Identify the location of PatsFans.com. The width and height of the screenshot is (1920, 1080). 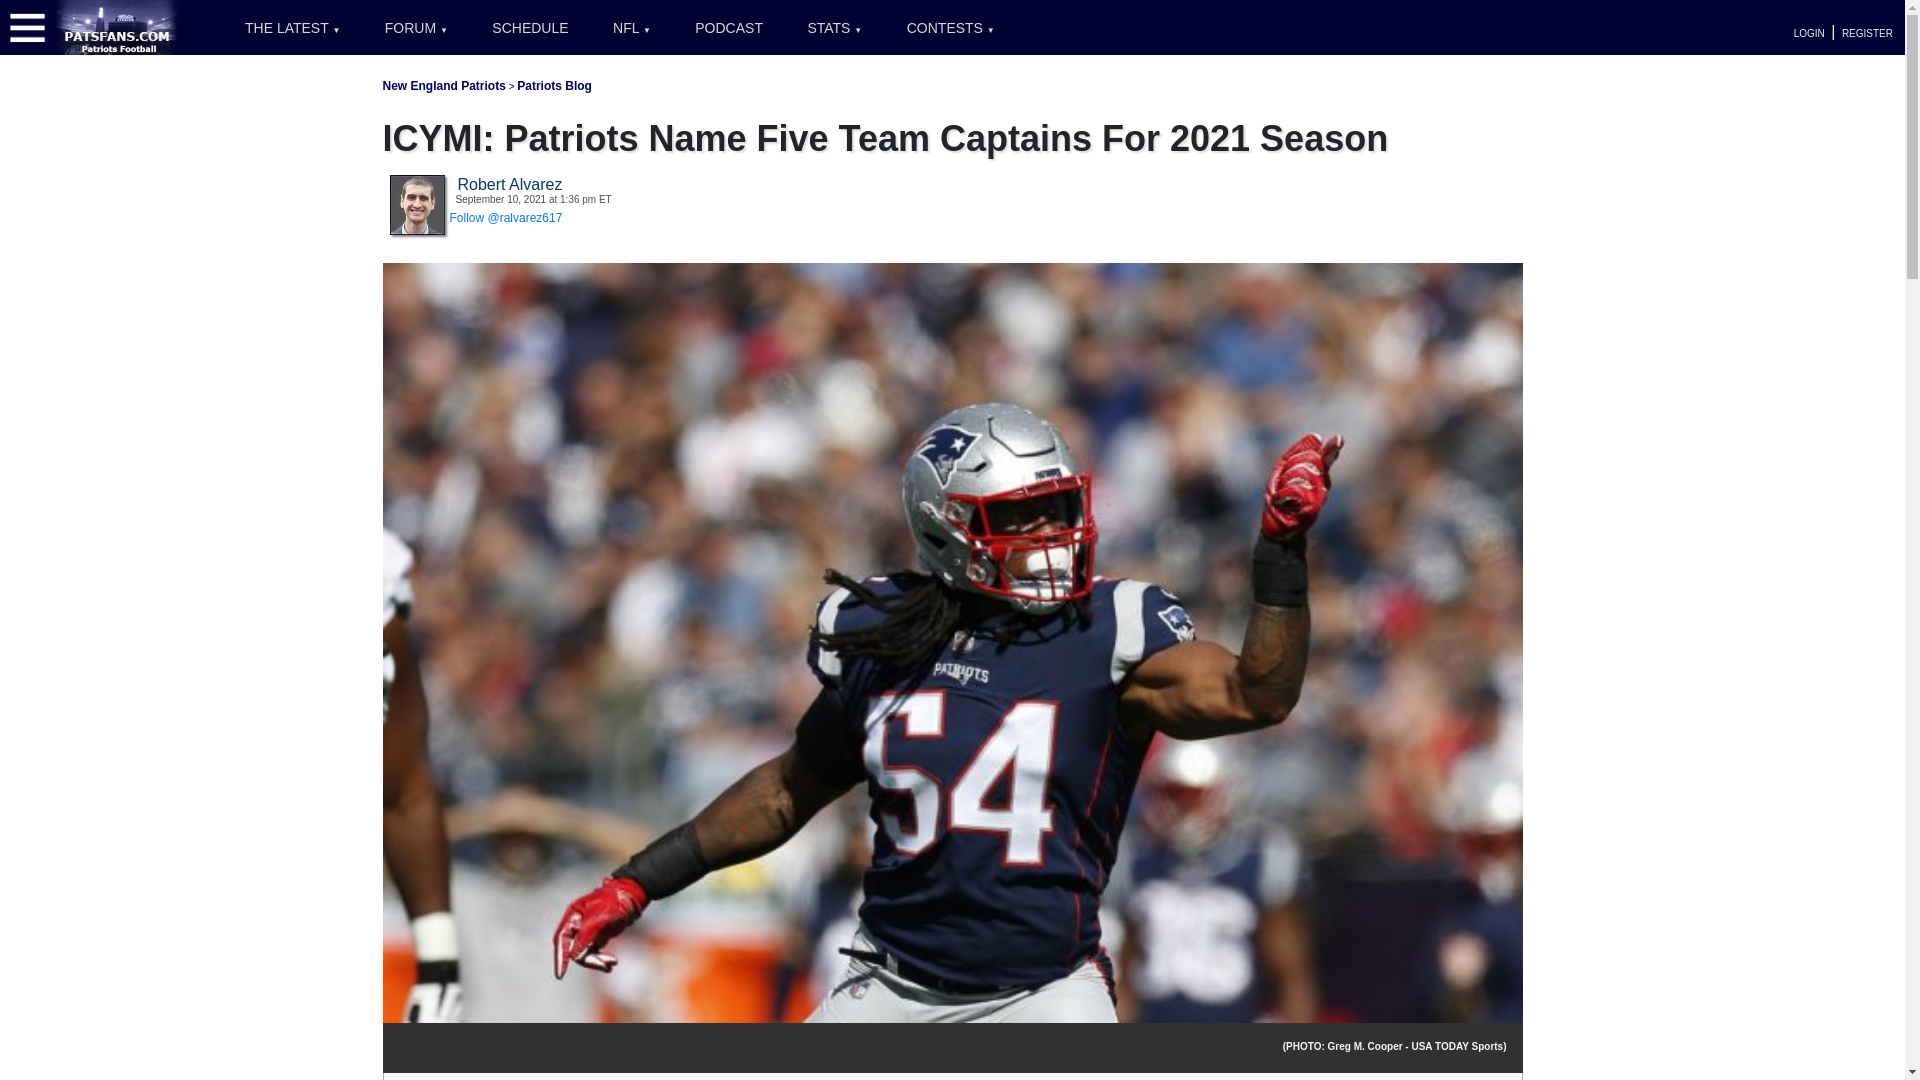
(118, 26).